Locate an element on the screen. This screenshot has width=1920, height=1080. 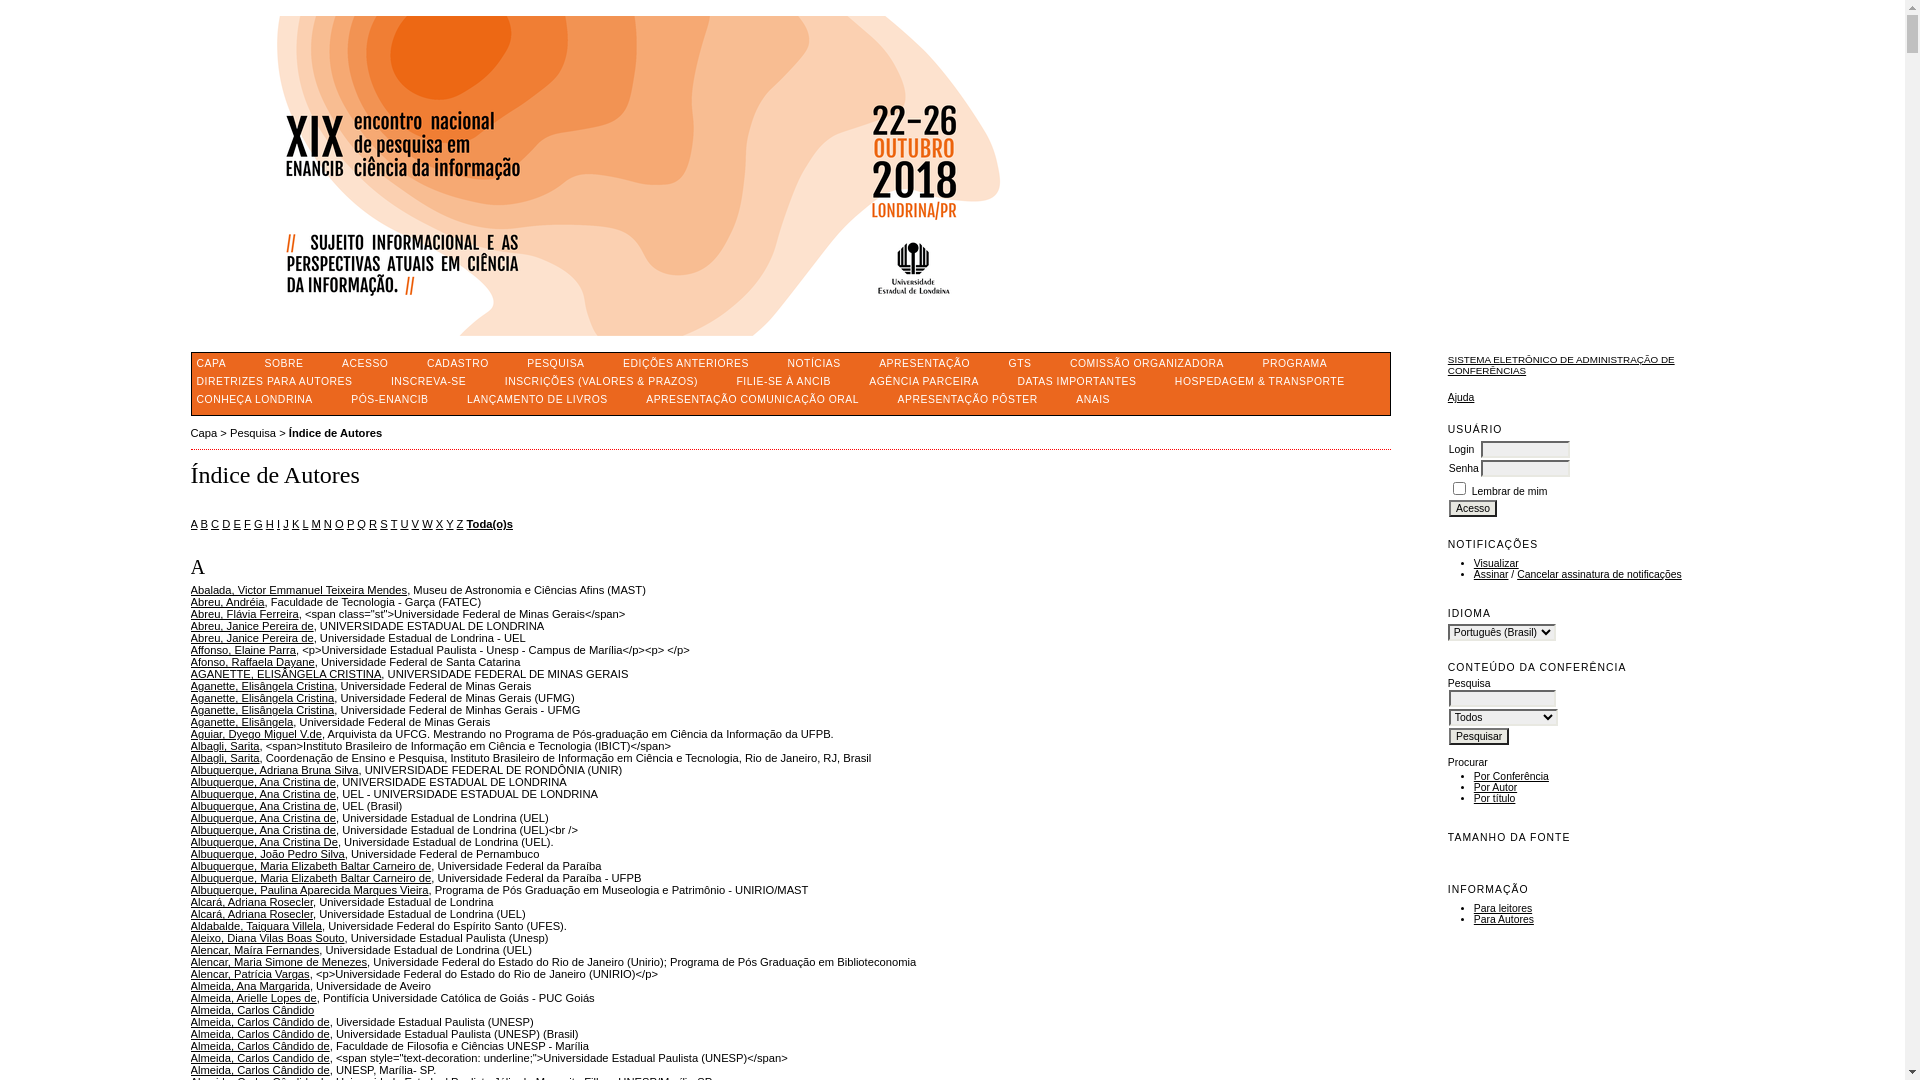
Albuquerque, Maria Elizabeth Baltar Carneiro de is located at coordinates (310, 866).